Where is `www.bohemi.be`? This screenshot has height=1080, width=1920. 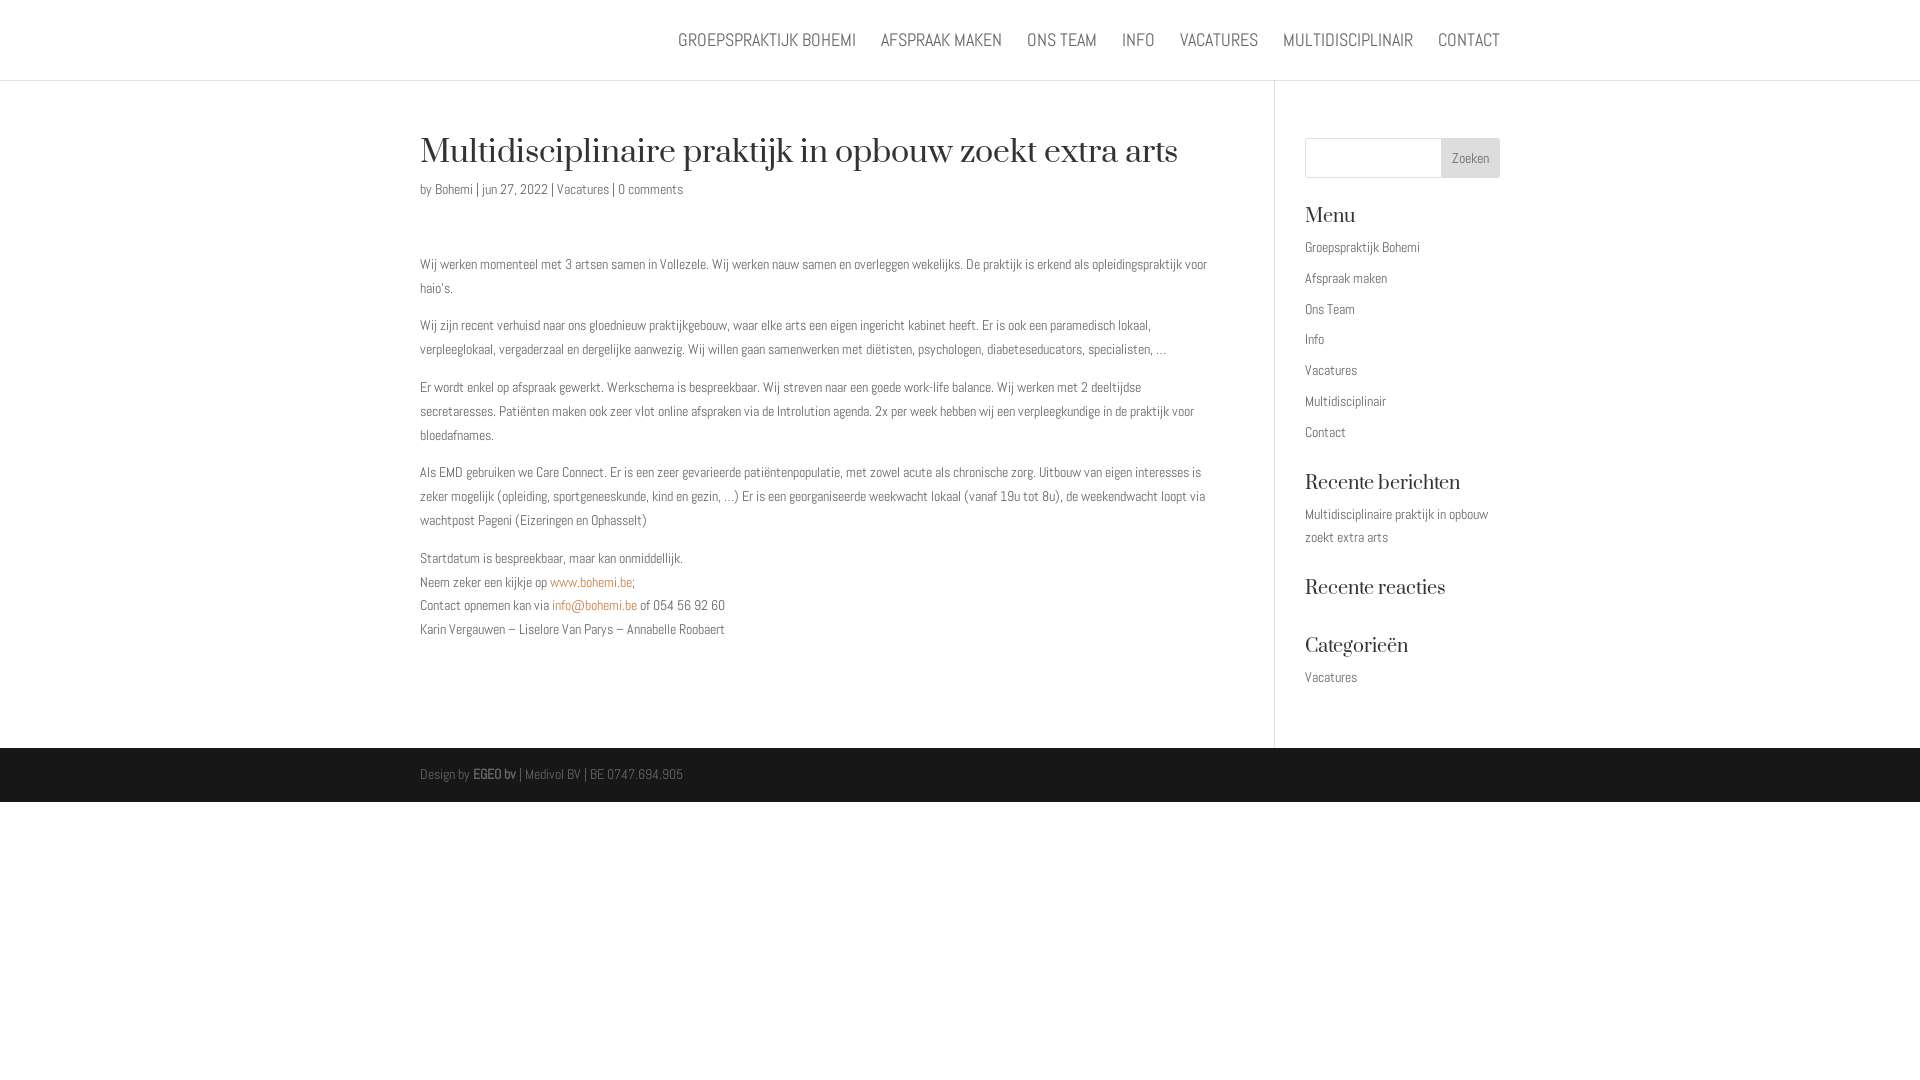
www.bohemi.be is located at coordinates (591, 582).